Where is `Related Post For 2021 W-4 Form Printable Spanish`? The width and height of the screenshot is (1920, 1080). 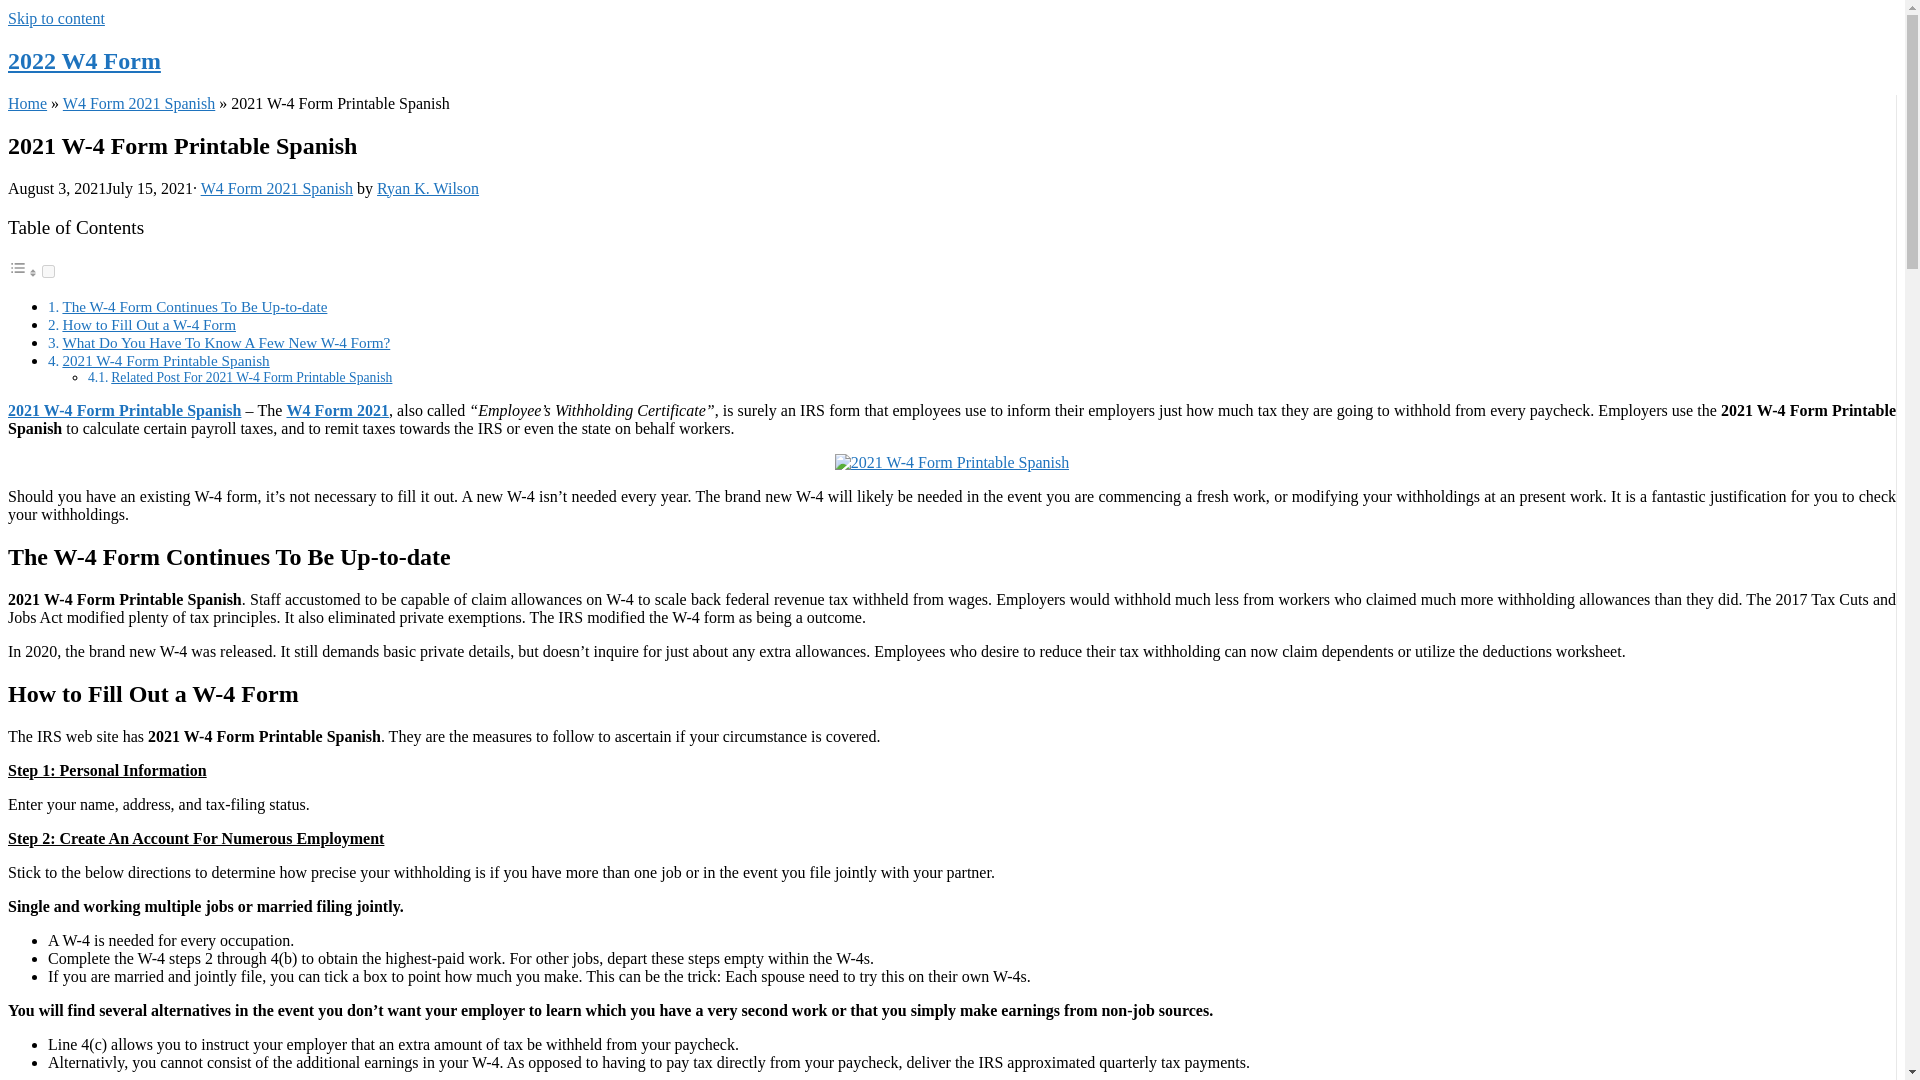
Related Post For 2021 W-4 Form Printable Spanish is located at coordinates (251, 377).